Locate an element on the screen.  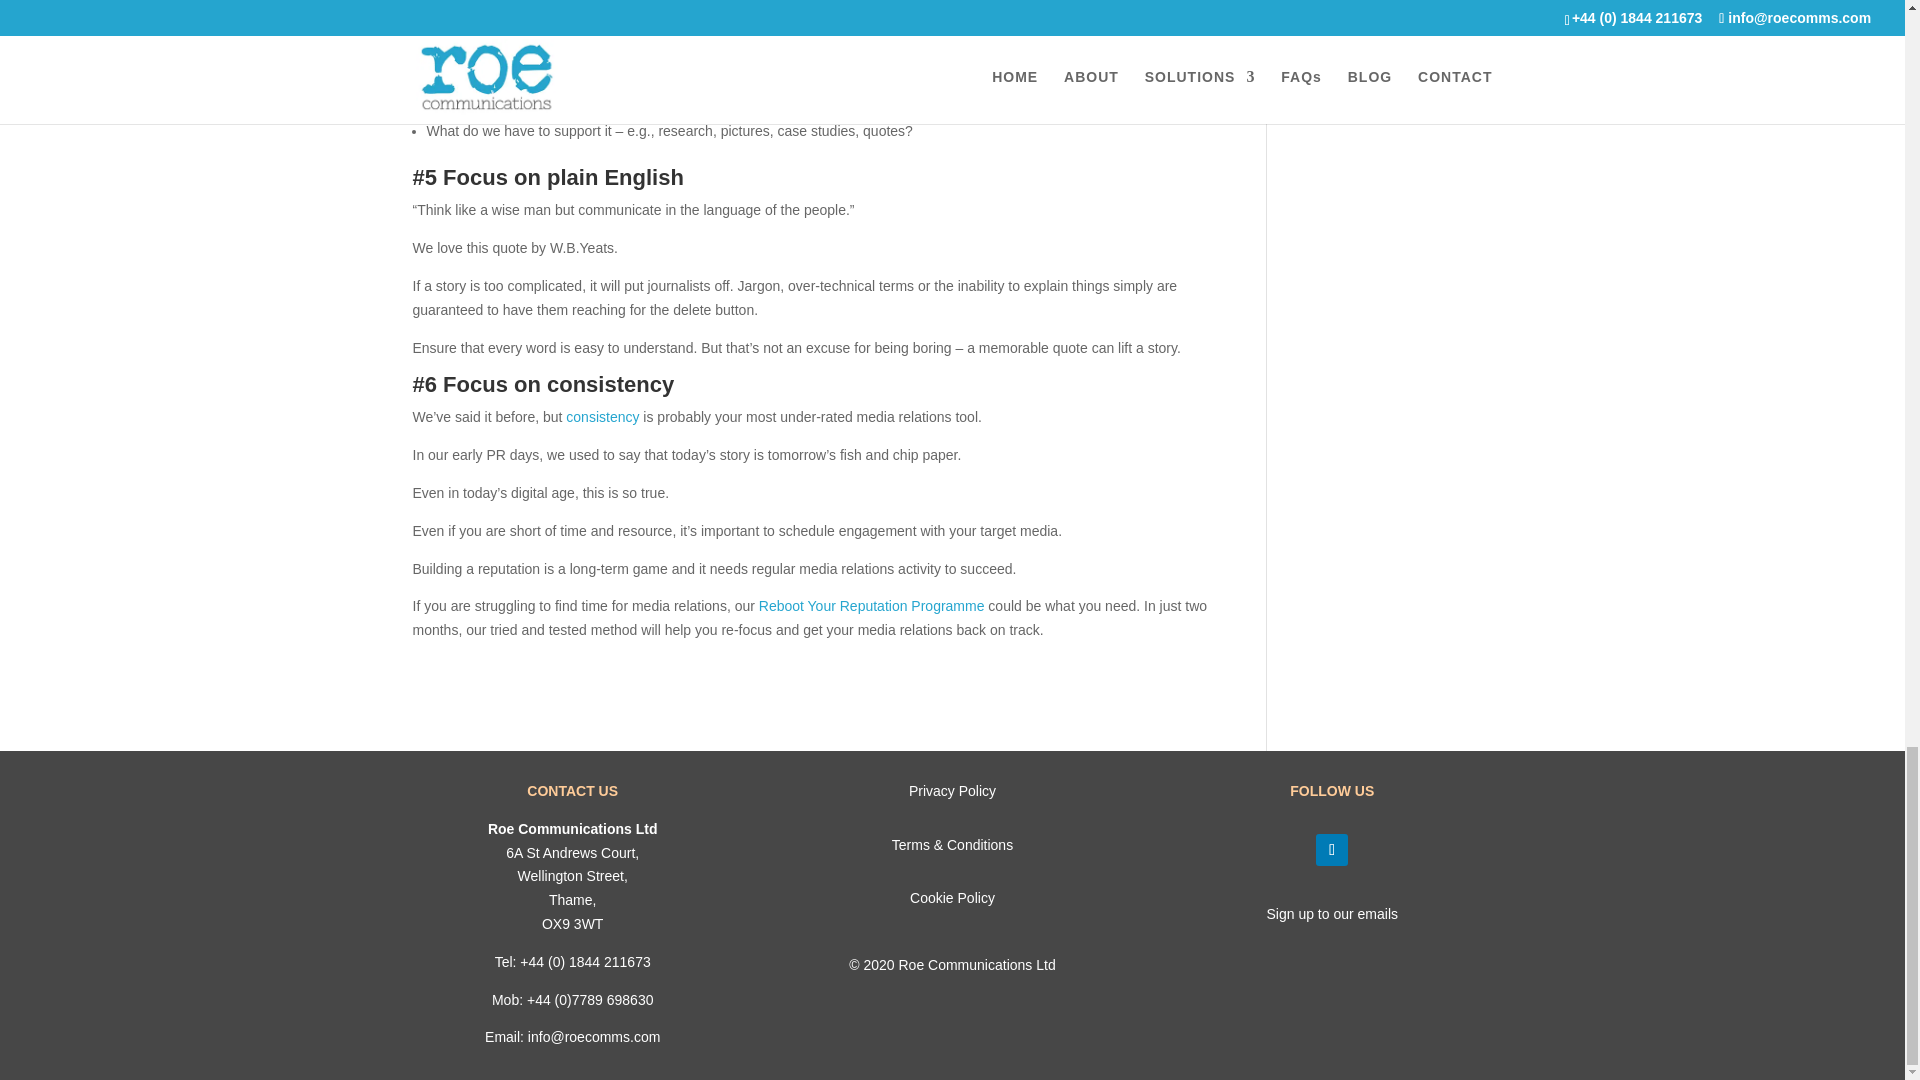
Follow on LinkedIn is located at coordinates (1331, 850).